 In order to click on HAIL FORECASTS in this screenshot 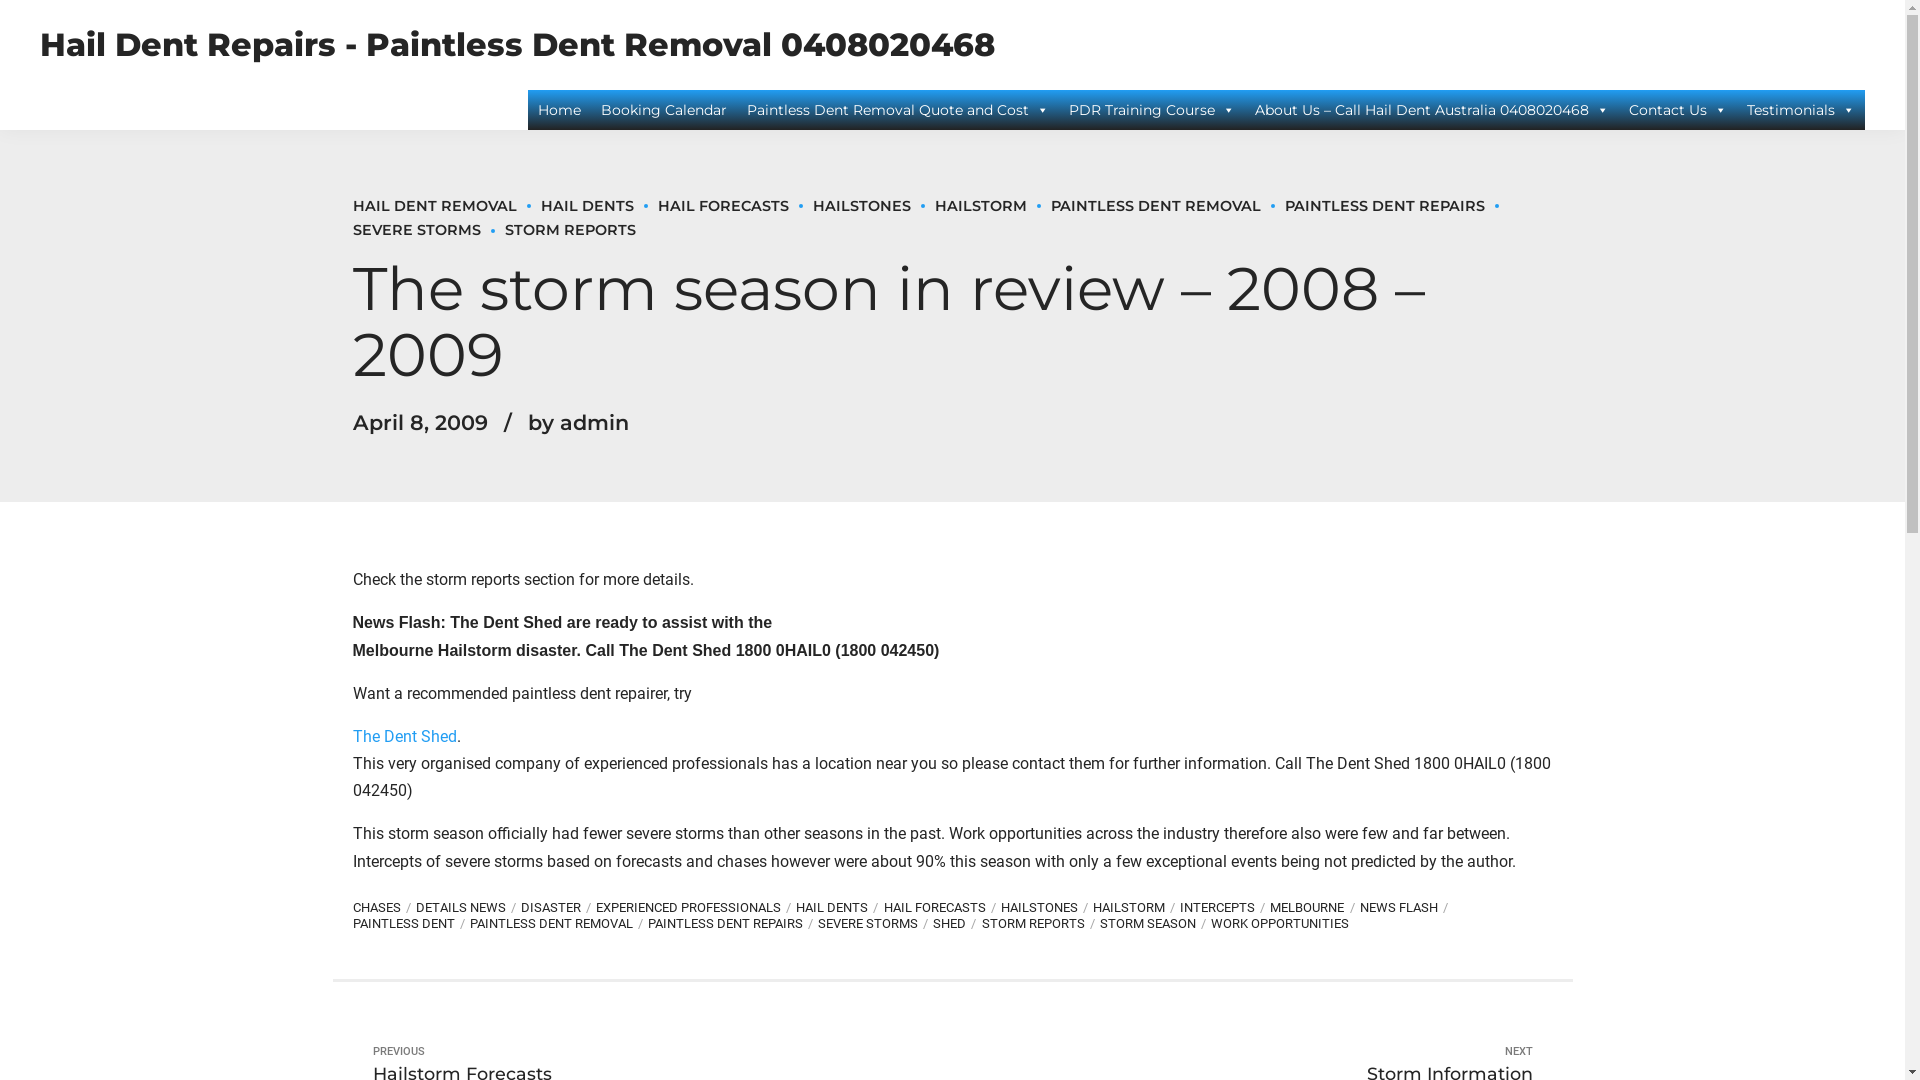, I will do `click(942, 908)`.